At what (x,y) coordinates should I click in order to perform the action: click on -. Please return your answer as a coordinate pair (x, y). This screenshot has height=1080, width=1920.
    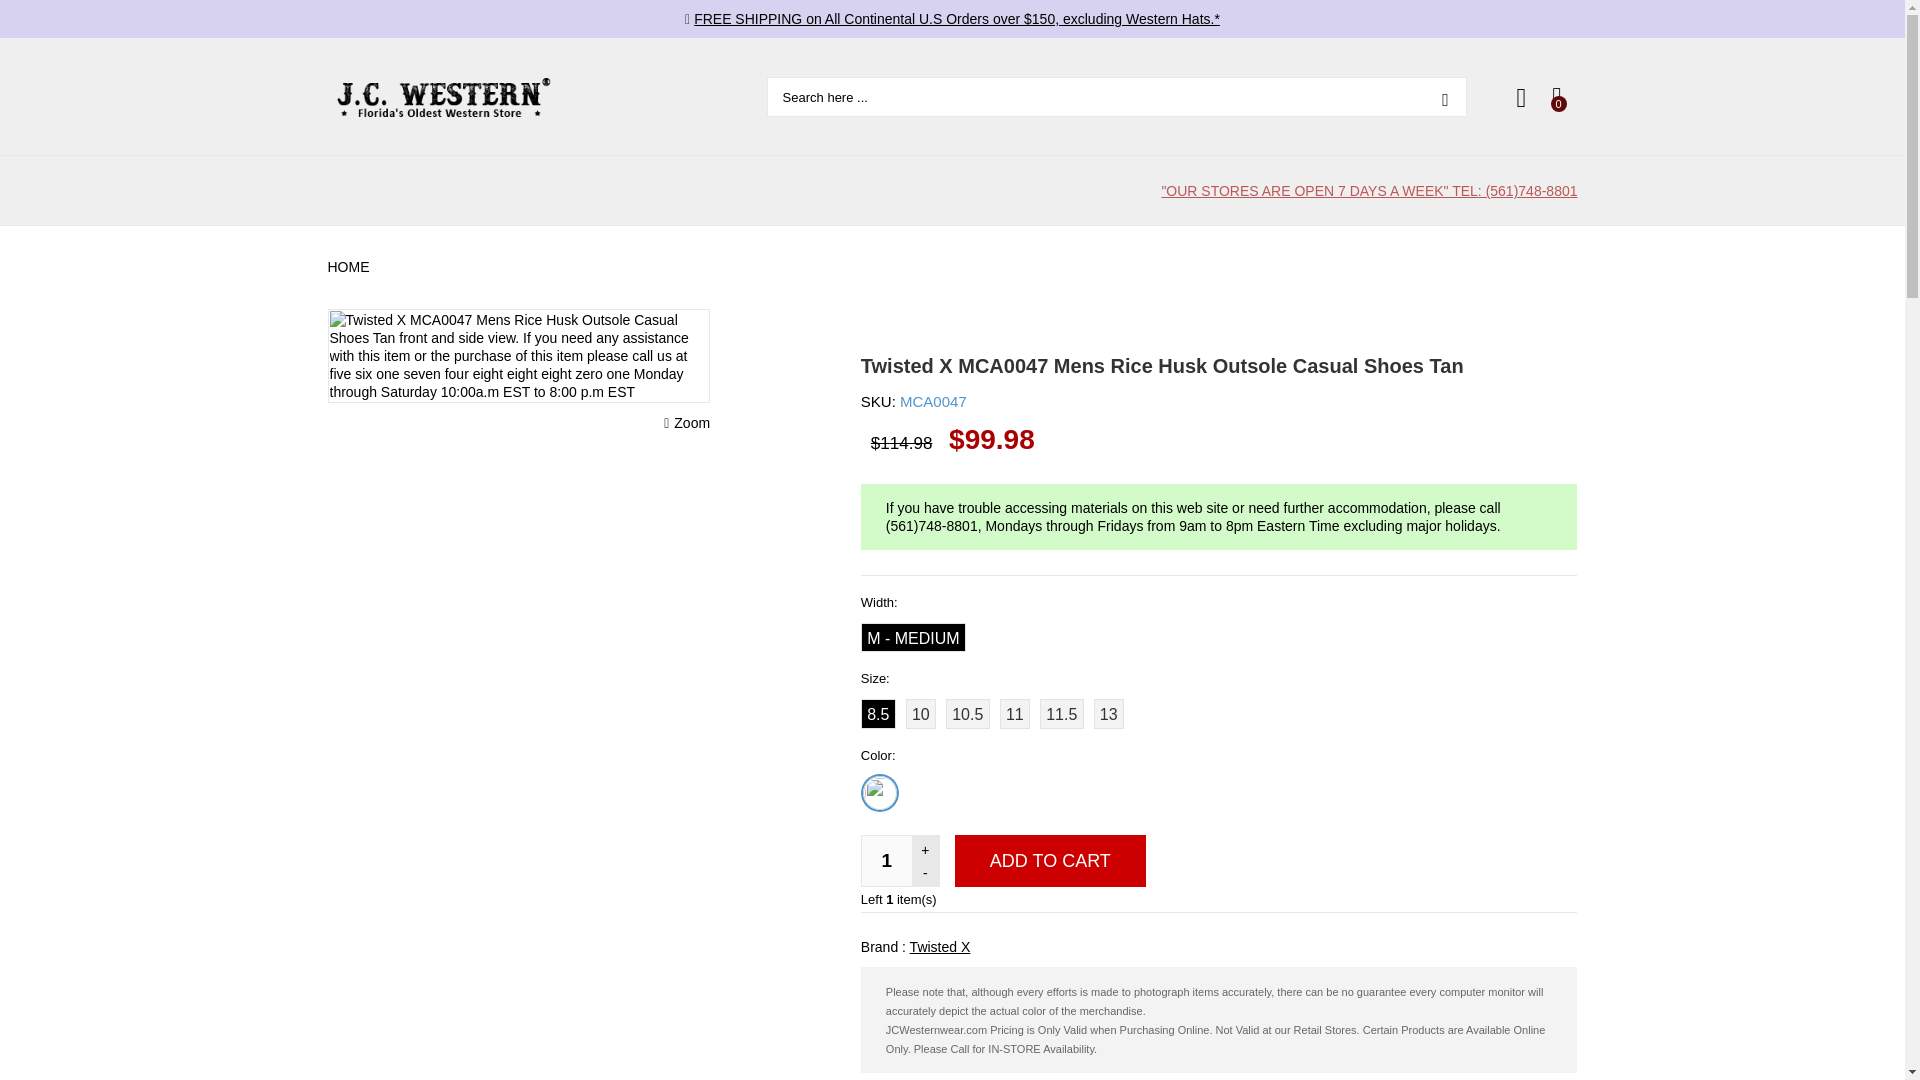
    Looking at the image, I should click on (925, 872).